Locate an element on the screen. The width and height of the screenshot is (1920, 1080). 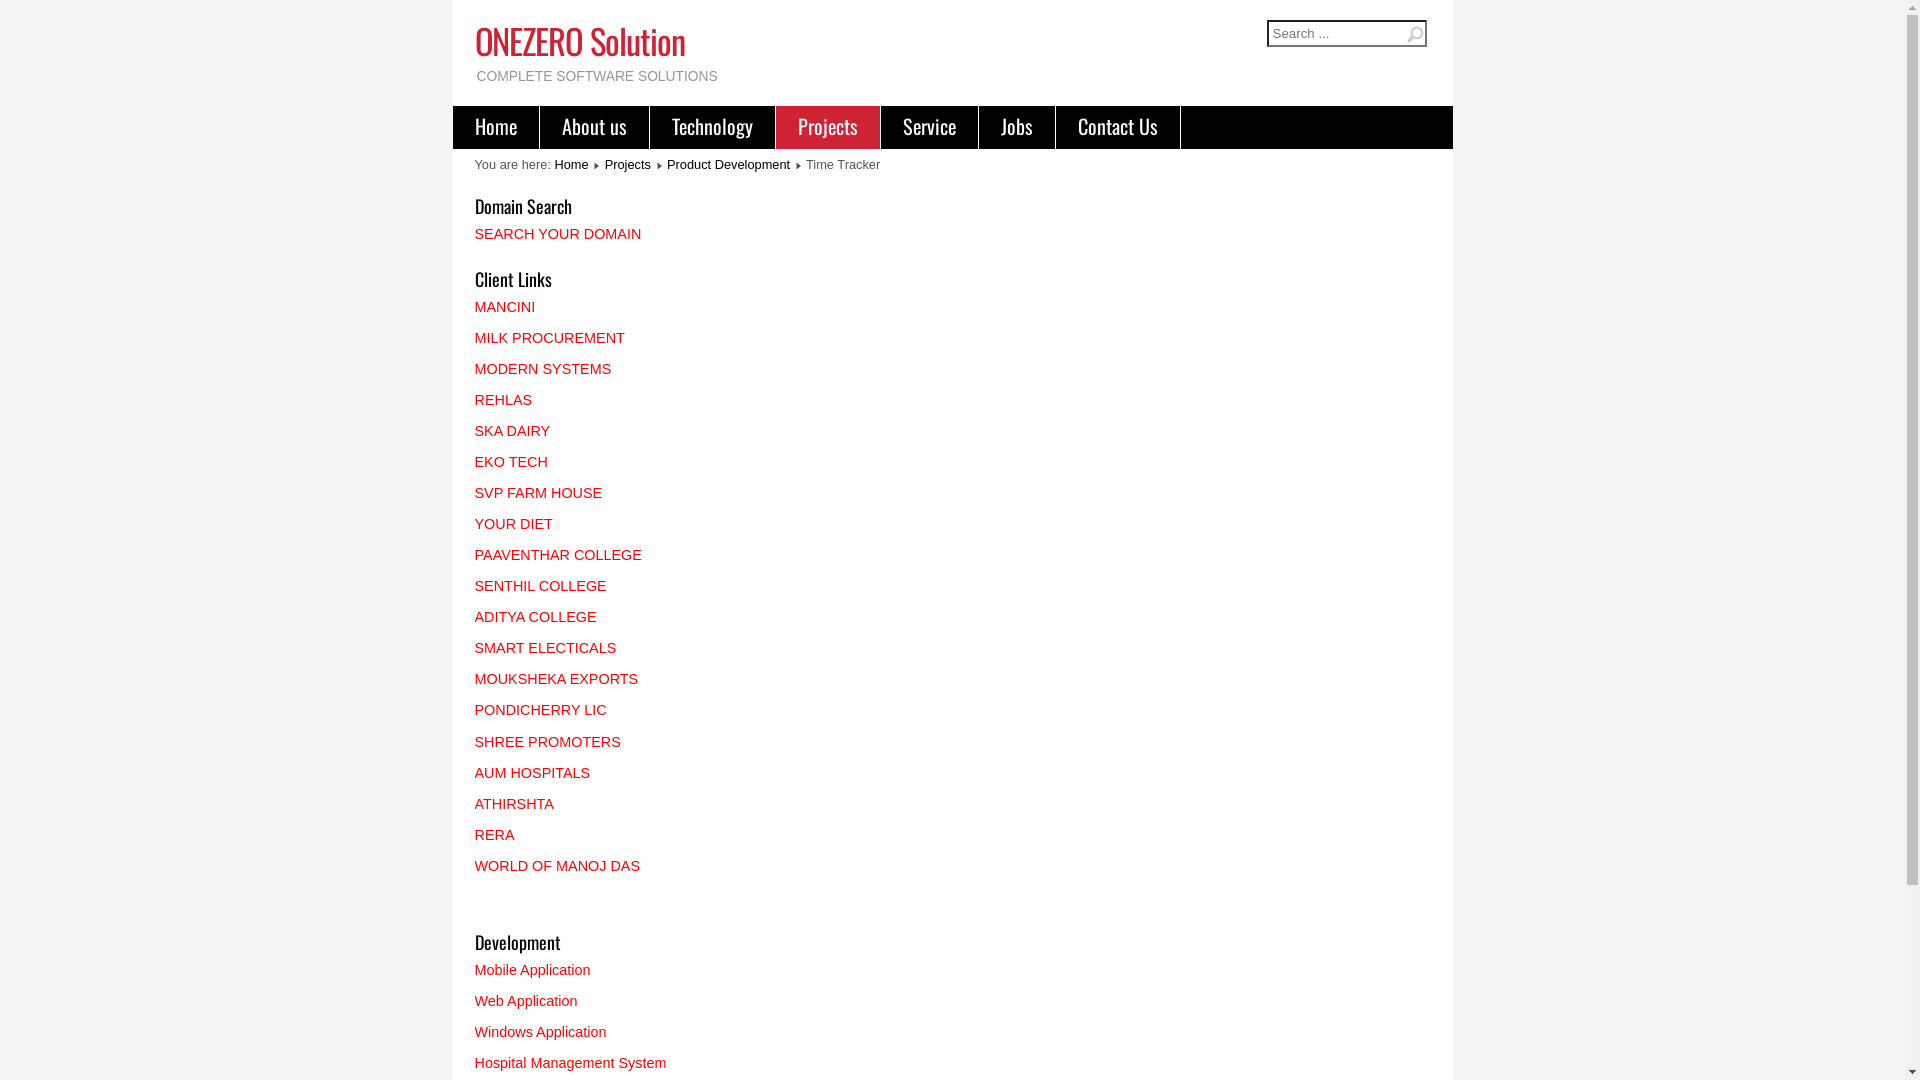
SMART ELECTICALS is located at coordinates (545, 648).